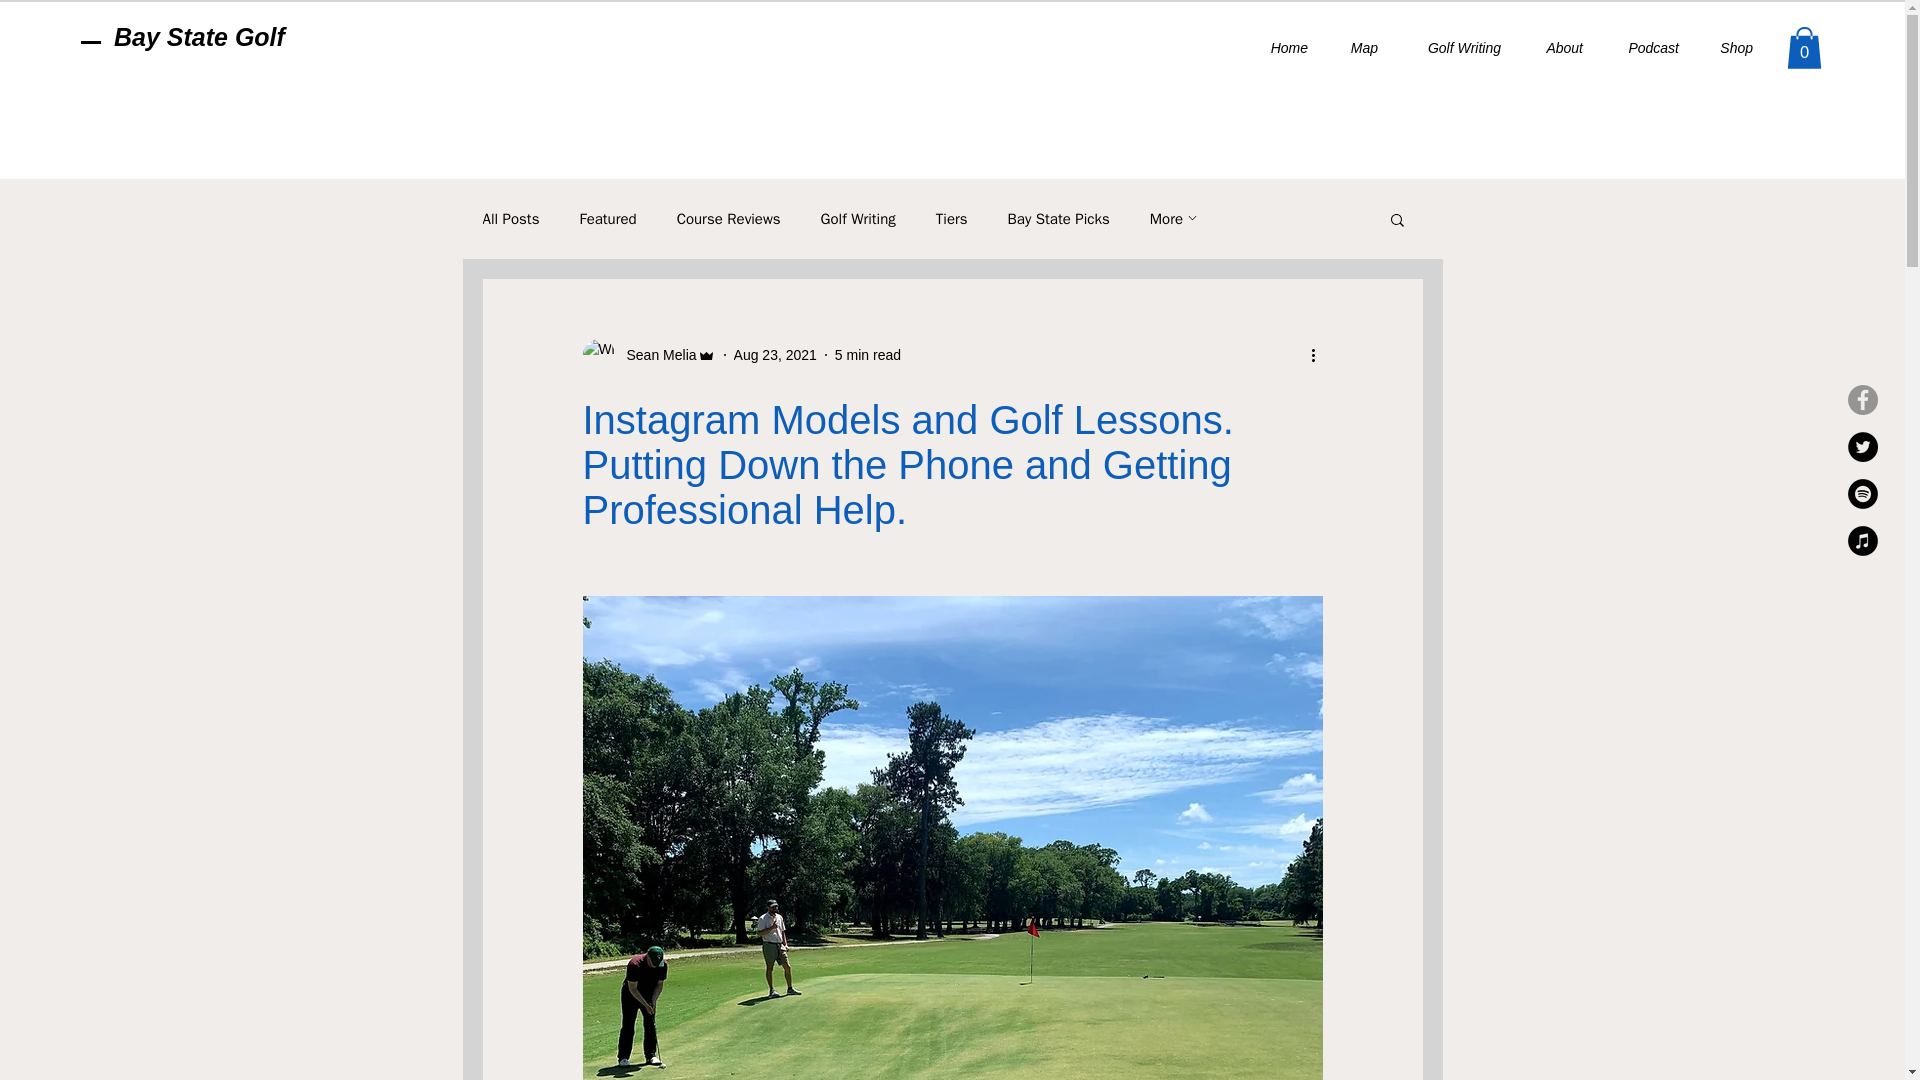 Image resolution: width=1920 pixels, height=1080 pixels. What do you see at coordinates (1645, 48) in the screenshot?
I see `Podcast` at bounding box center [1645, 48].